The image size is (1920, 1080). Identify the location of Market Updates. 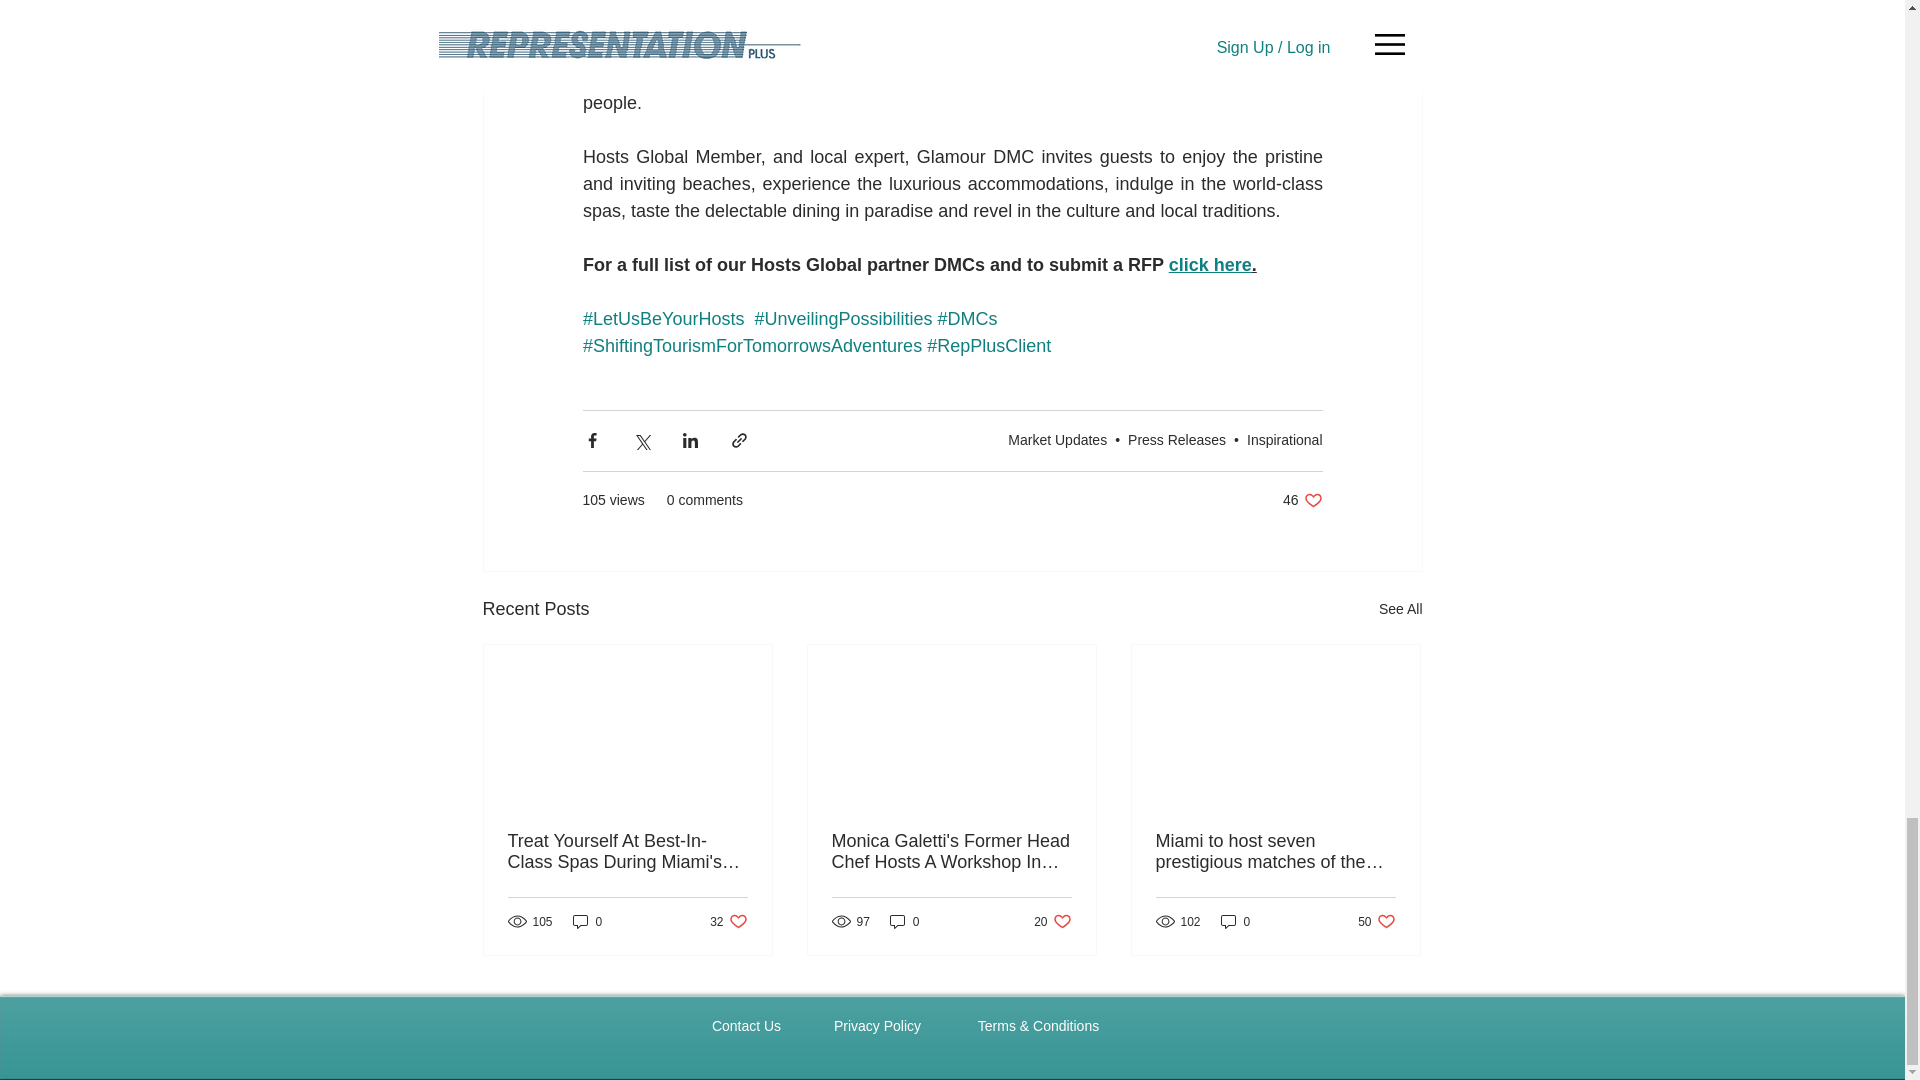
(1058, 440).